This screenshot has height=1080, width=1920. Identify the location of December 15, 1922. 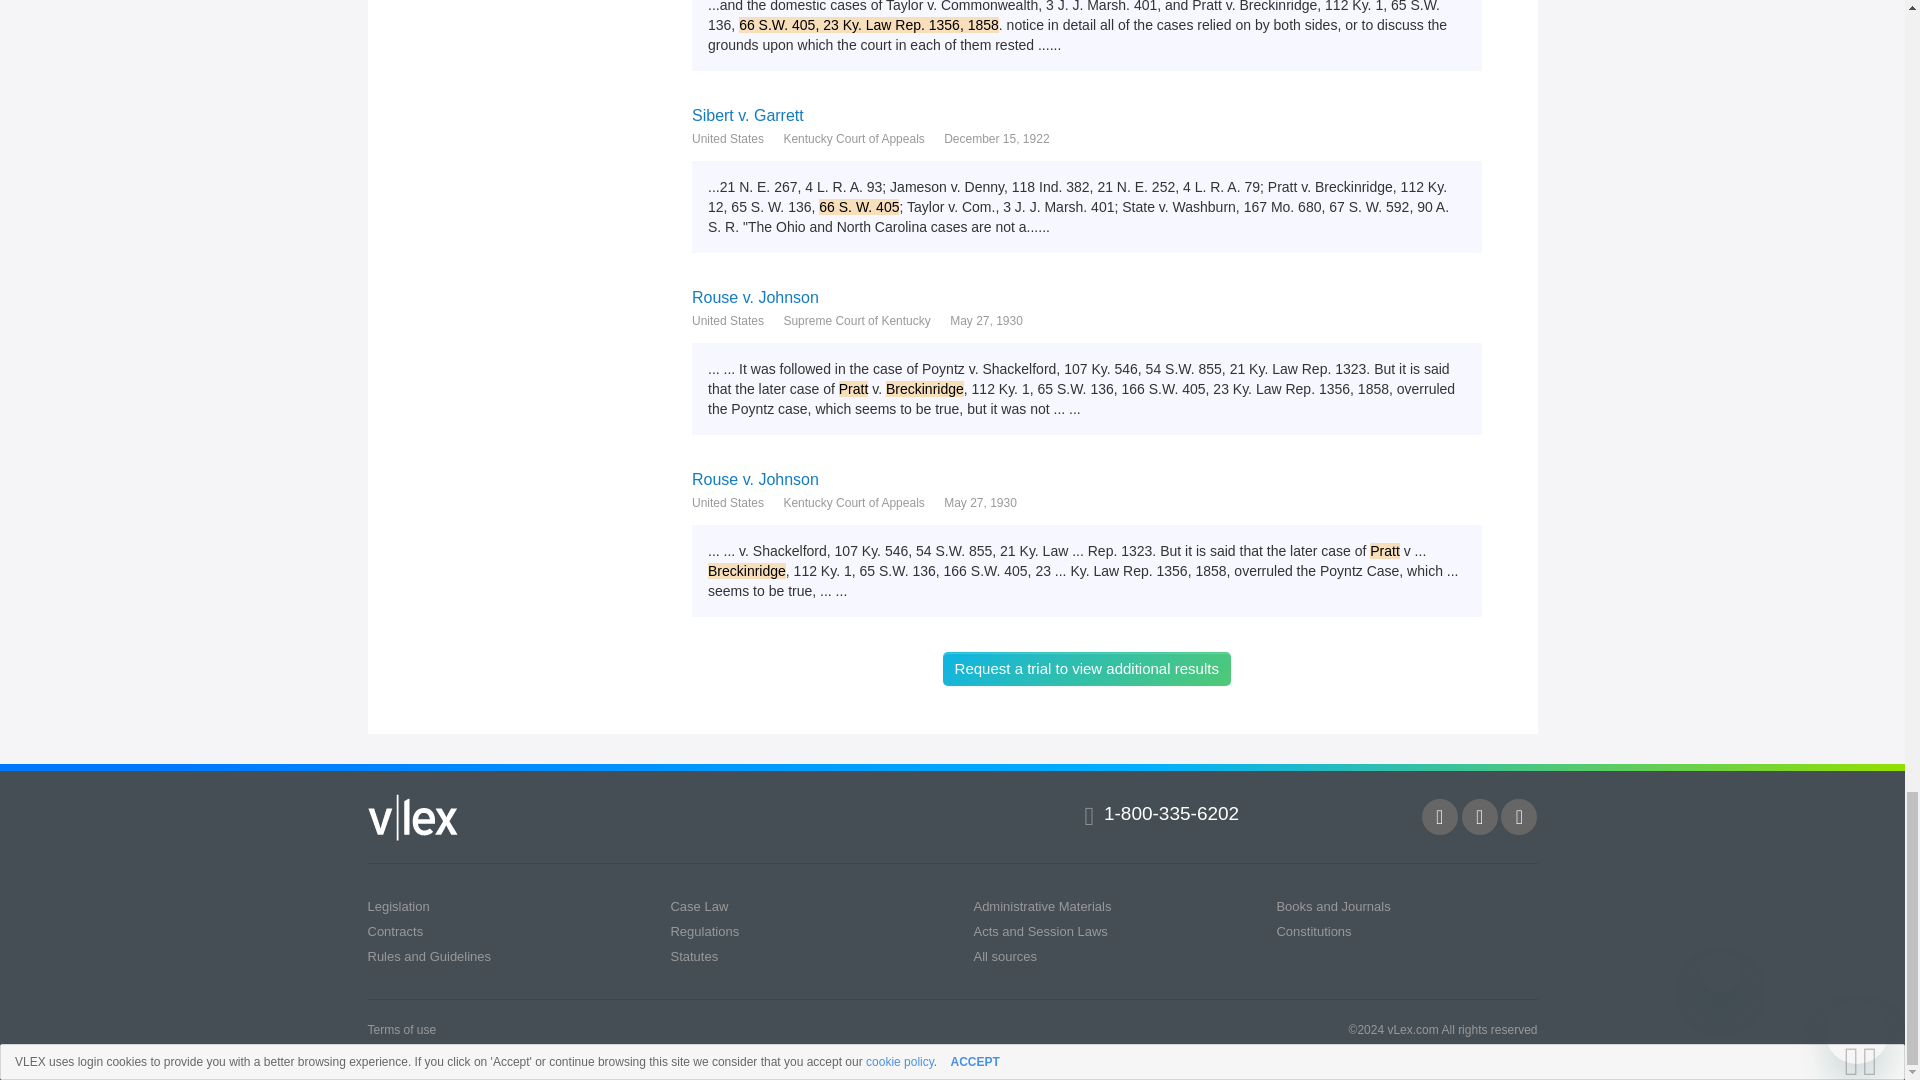
(996, 138).